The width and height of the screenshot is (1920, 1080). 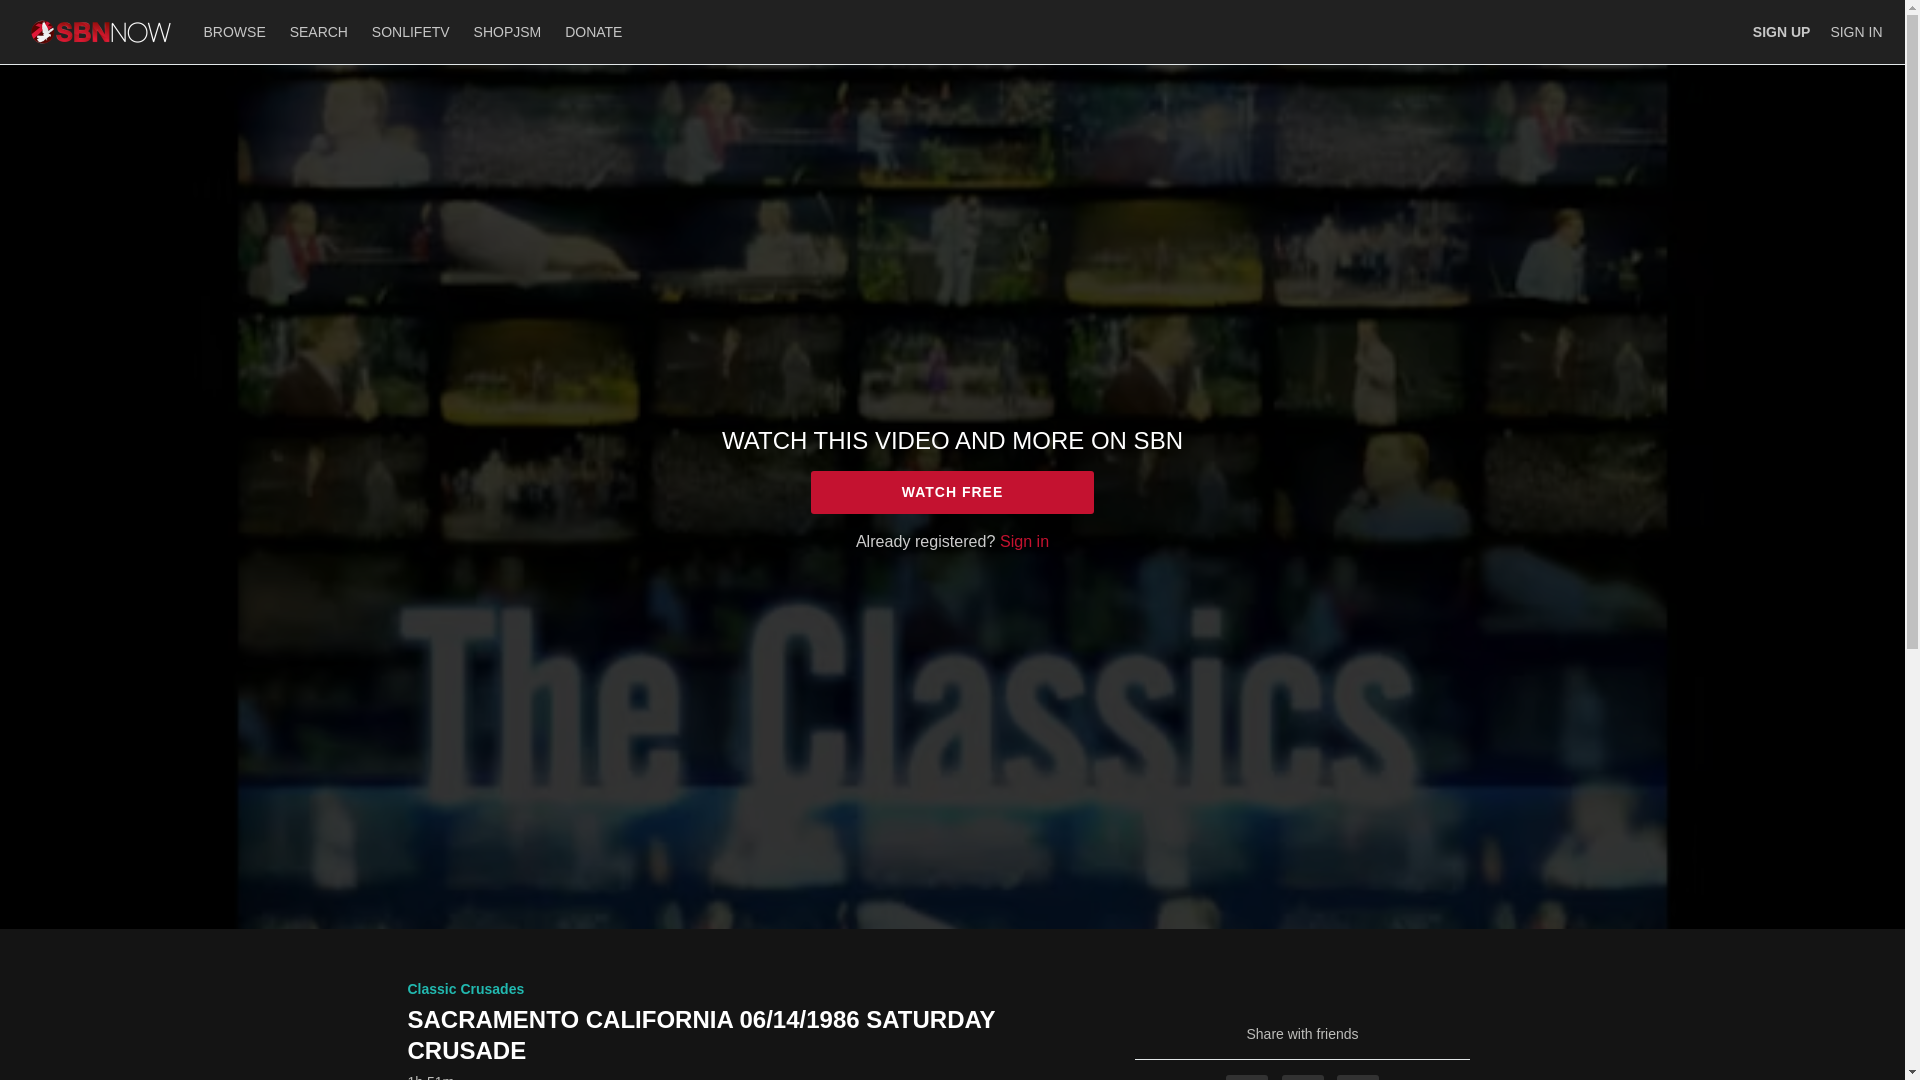 I want to click on Skip to main content, so click(x=63, y=10).